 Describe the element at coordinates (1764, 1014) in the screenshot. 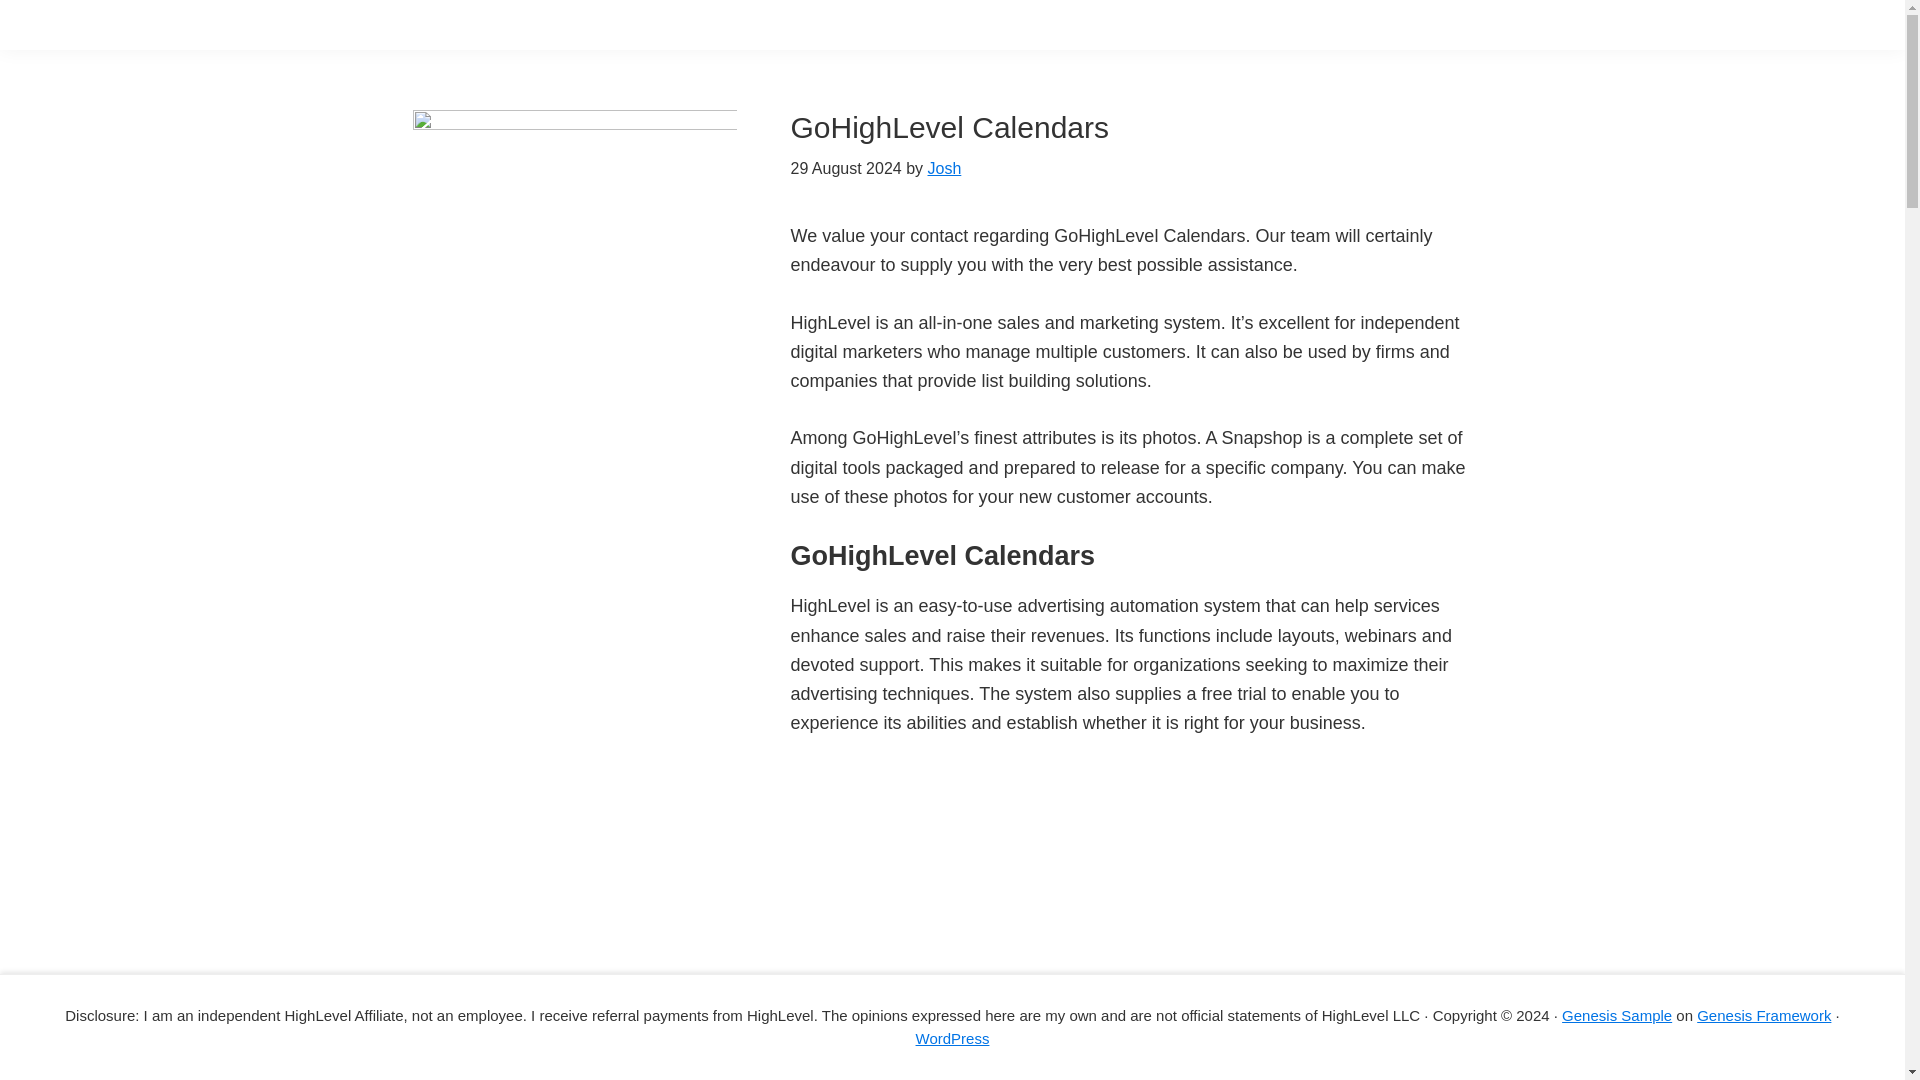

I see `Genesis Framework` at that location.